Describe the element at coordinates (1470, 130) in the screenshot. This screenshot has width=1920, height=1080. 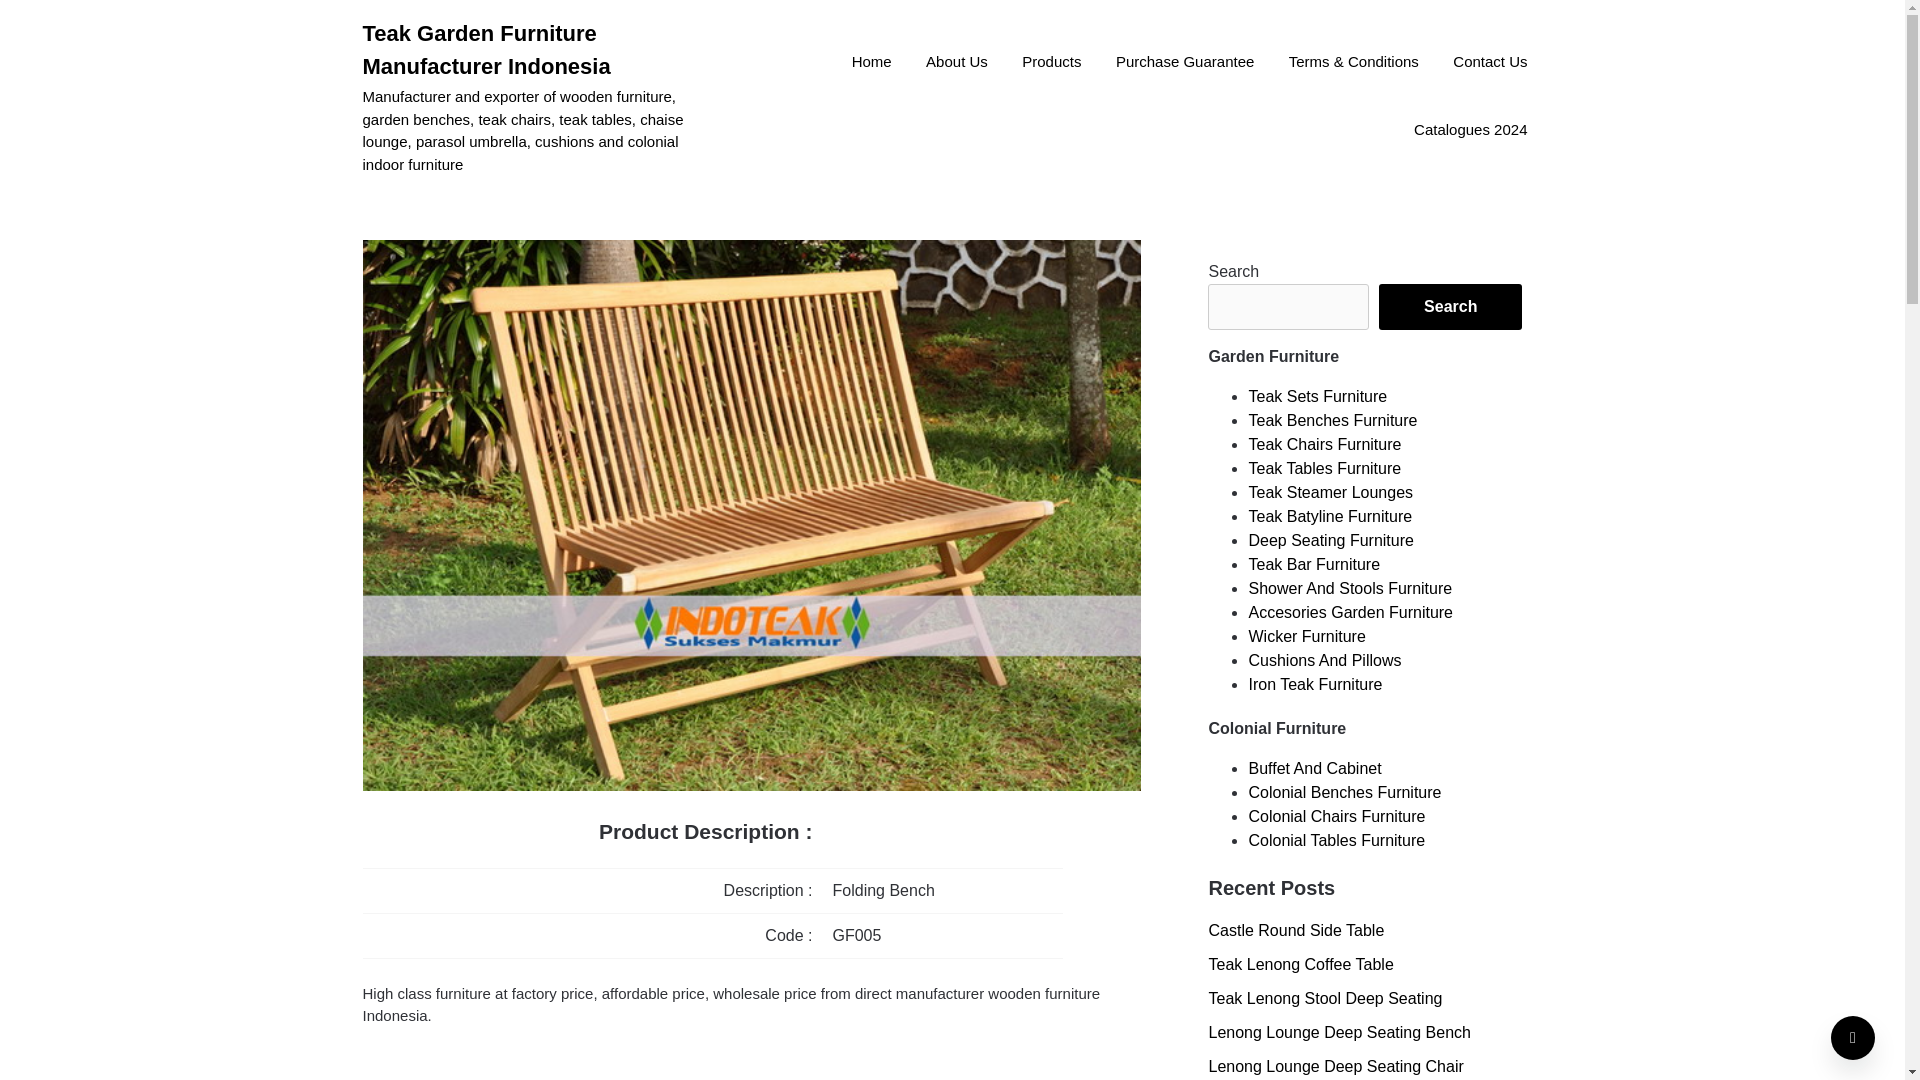
I see `Catalogues 2024` at that location.